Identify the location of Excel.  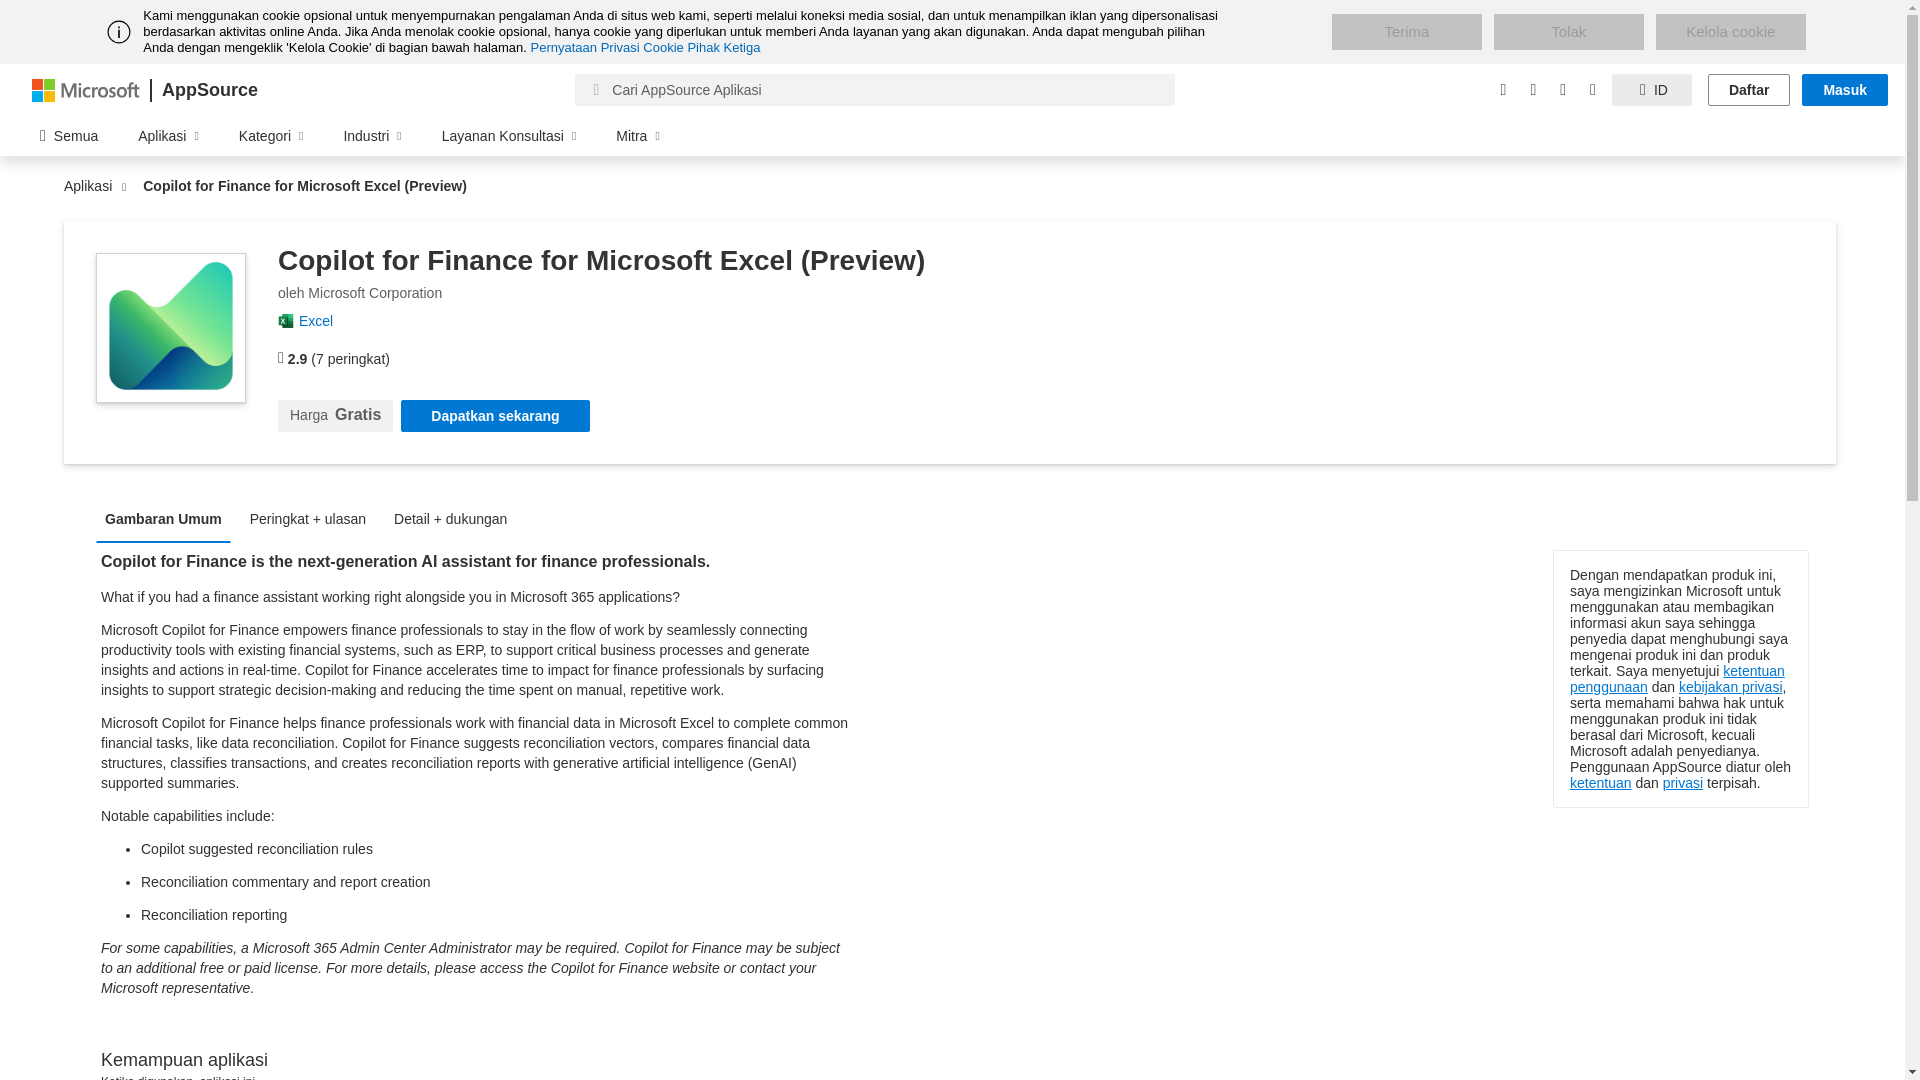
(323, 321).